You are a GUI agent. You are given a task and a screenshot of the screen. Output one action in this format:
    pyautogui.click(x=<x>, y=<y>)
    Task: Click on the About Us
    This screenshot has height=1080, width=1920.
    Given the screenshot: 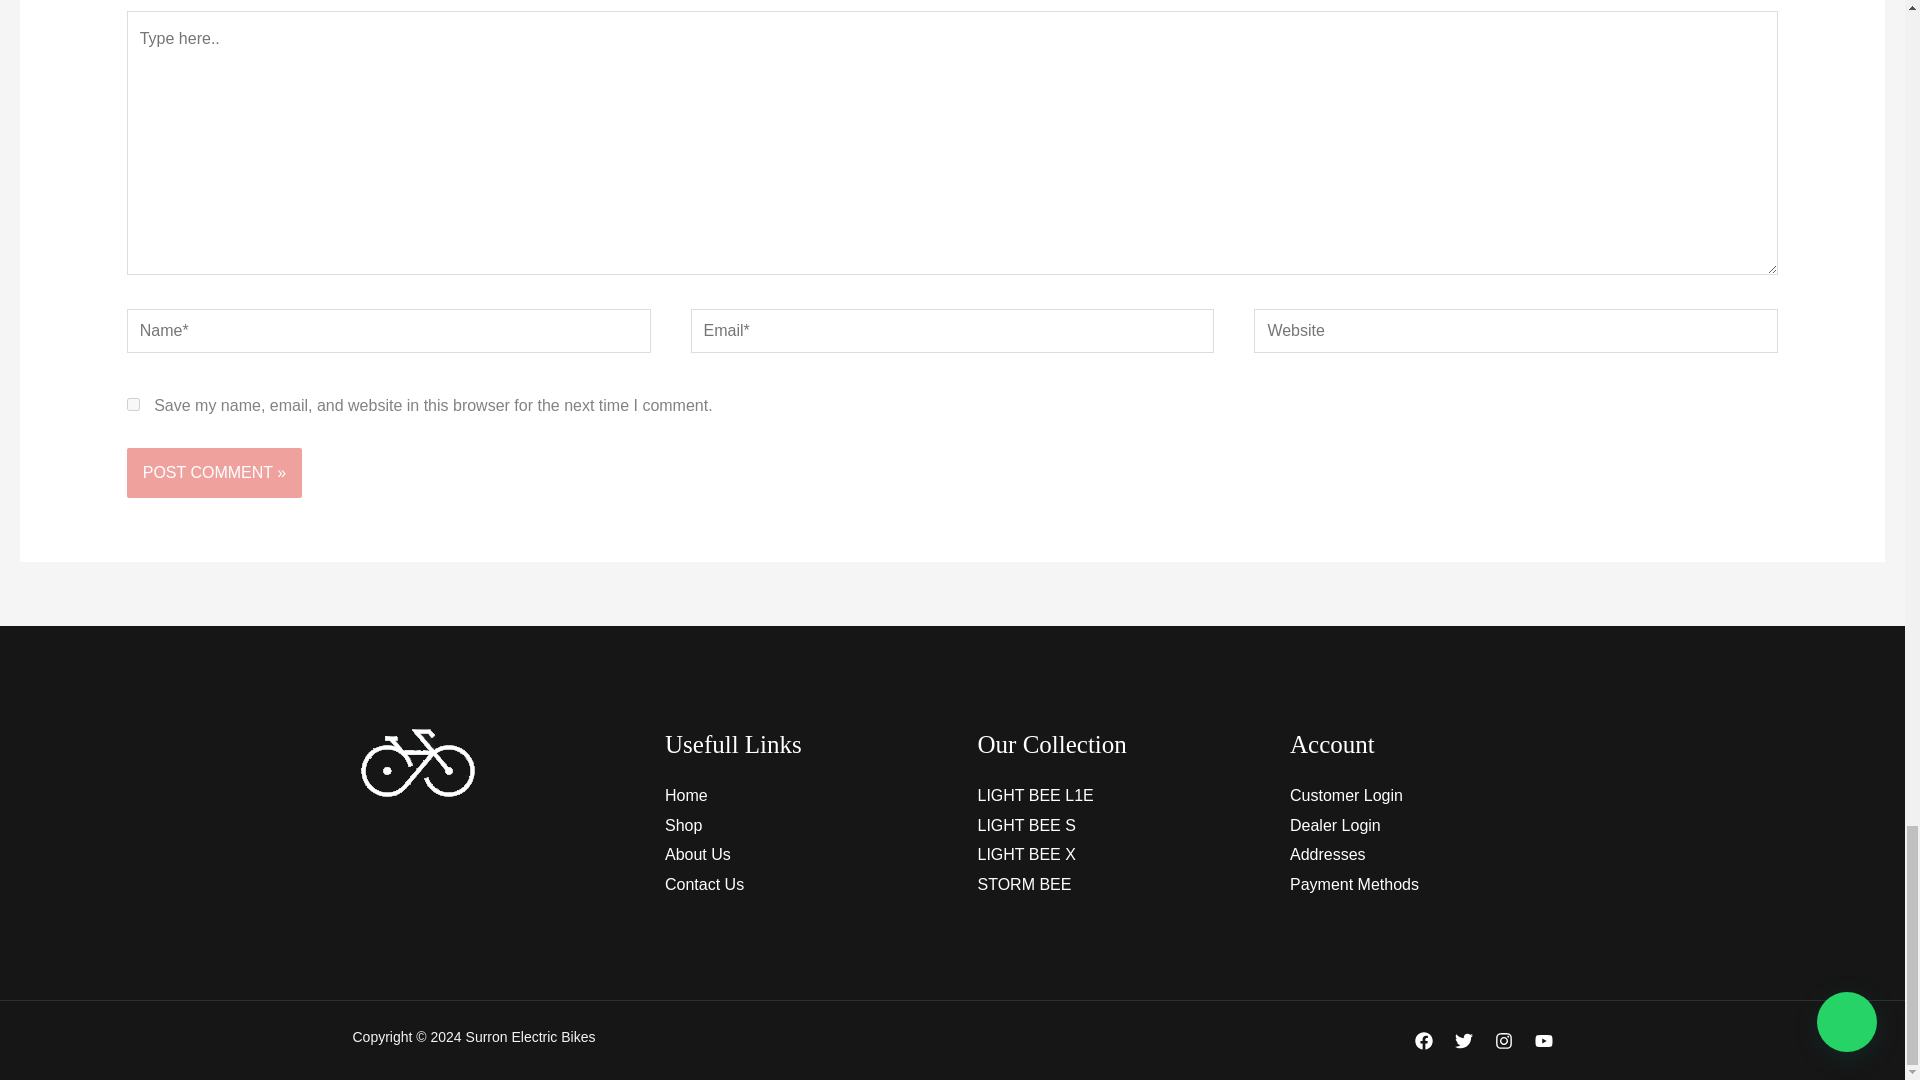 What is the action you would take?
    pyautogui.click(x=698, y=854)
    